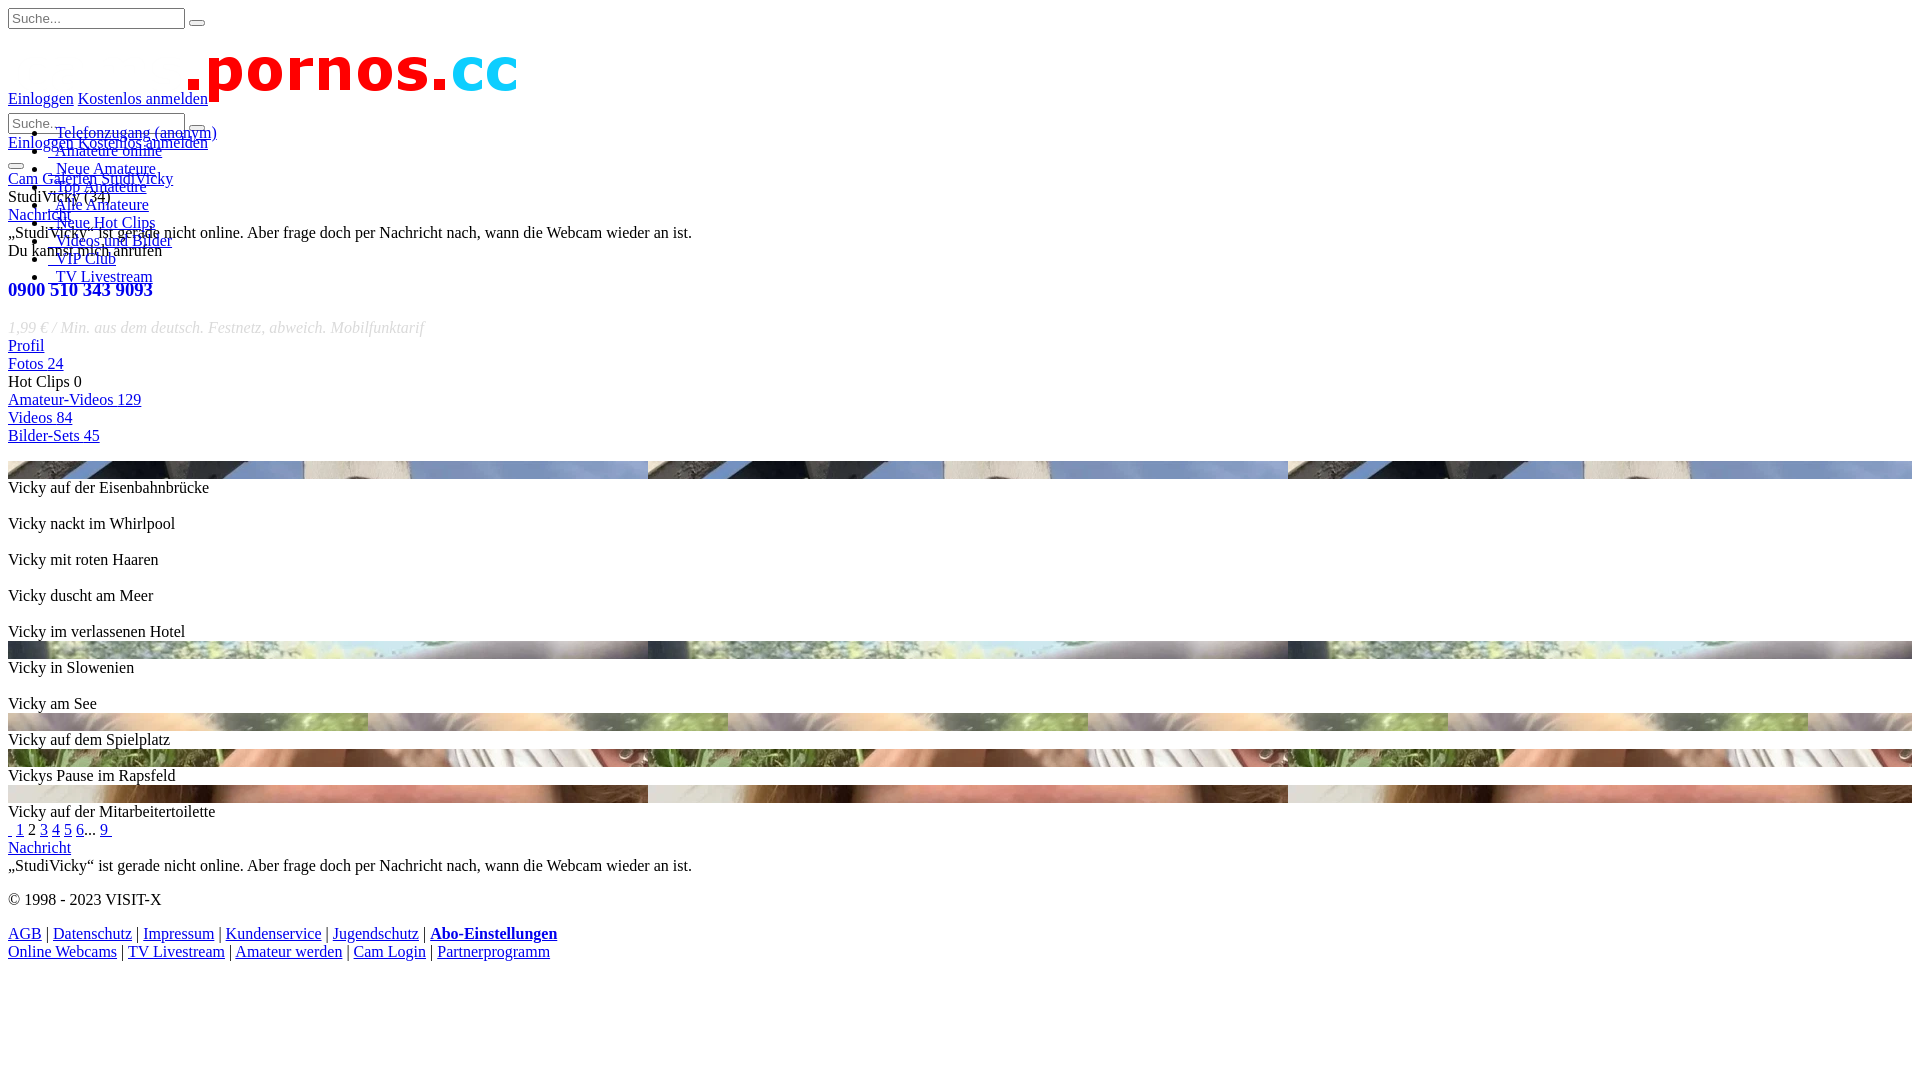 The width and height of the screenshot is (1920, 1080). What do you see at coordinates (20, 830) in the screenshot?
I see `1` at bounding box center [20, 830].